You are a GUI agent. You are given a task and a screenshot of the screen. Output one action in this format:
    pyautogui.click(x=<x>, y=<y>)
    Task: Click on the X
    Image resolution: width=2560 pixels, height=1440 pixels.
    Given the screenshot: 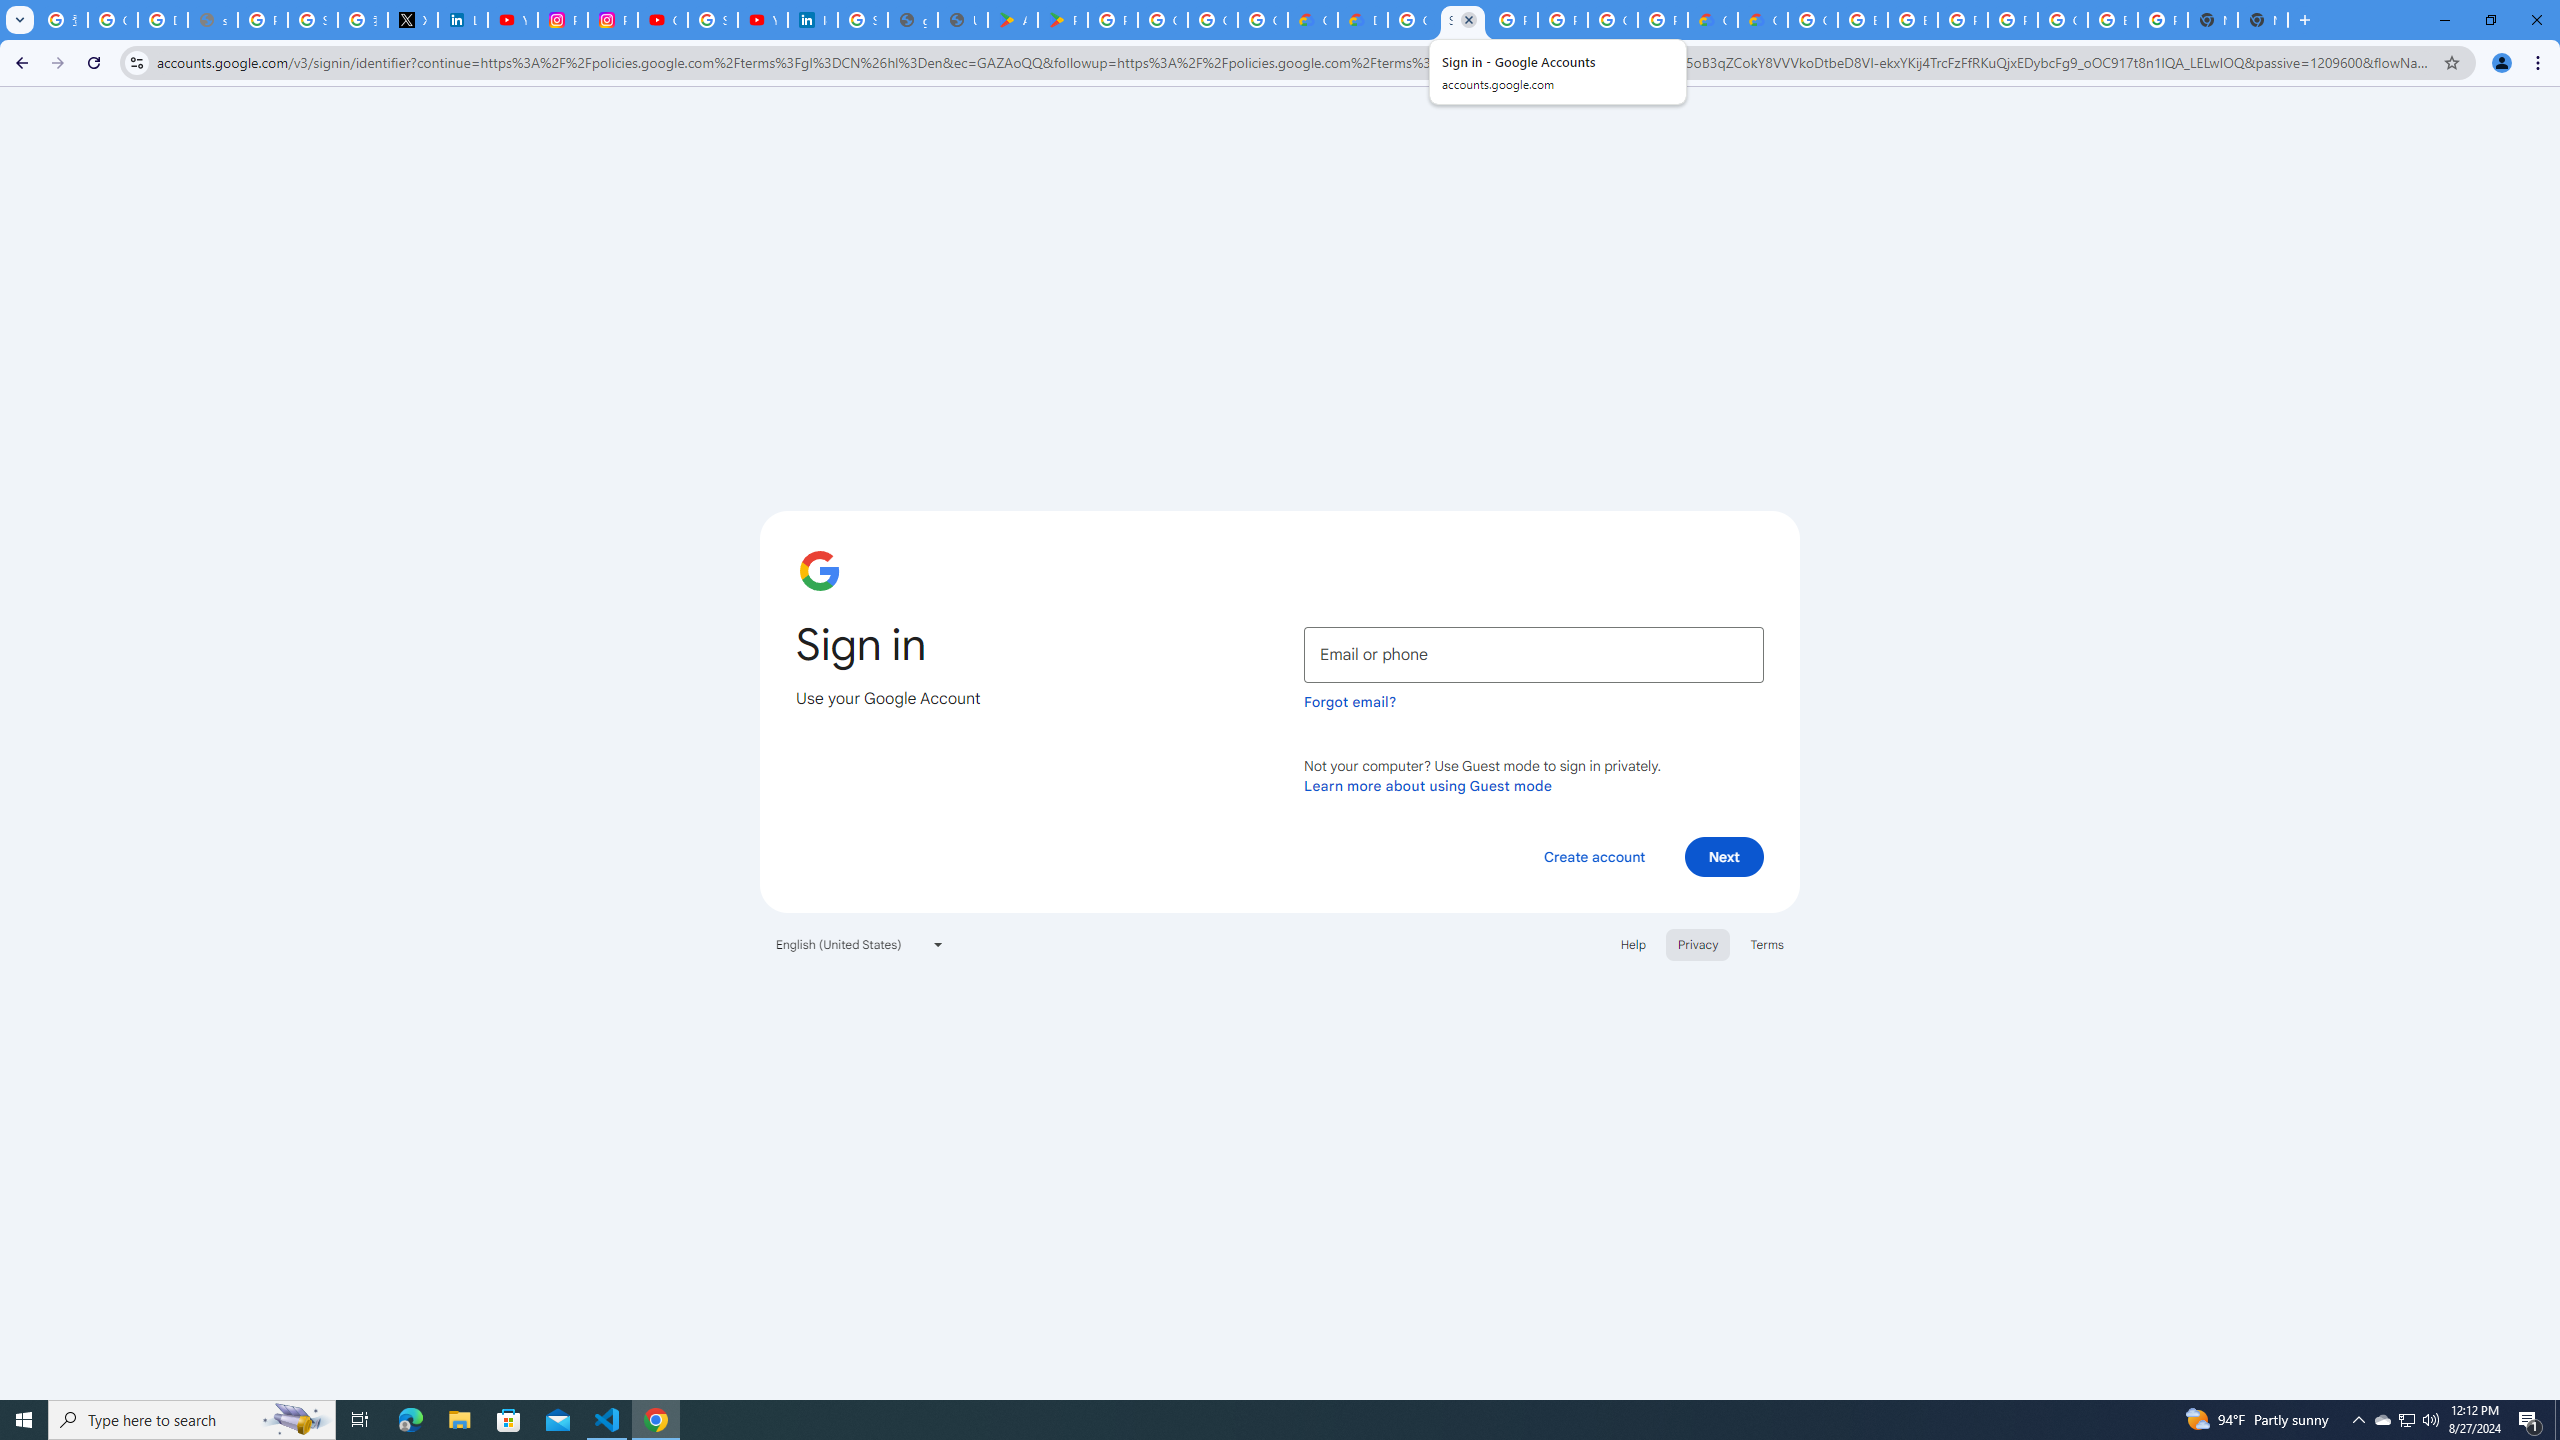 What is the action you would take?
    pyautogui.click(x=413, y=20)
    